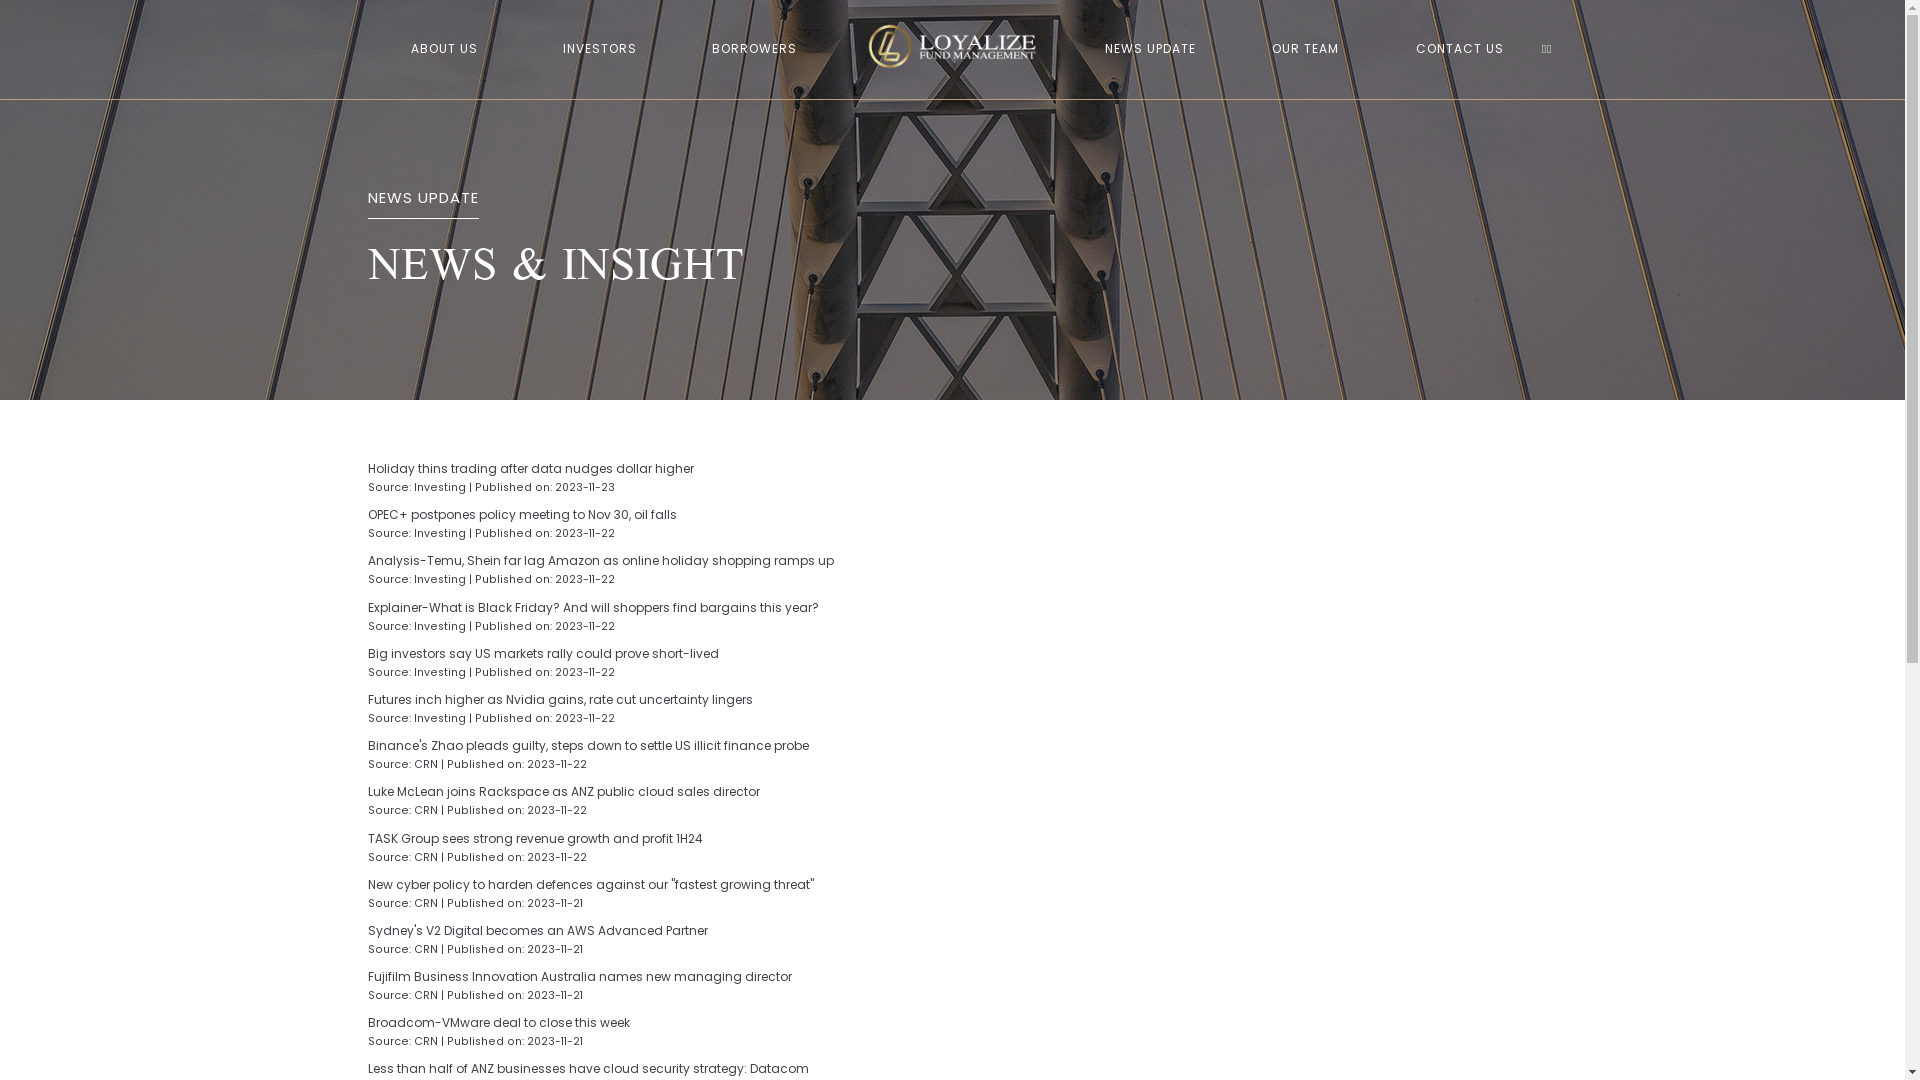  What do you see at coordinates (426, 858) in the screenshot?
I see `CRN` at bounding box center [426, 858].